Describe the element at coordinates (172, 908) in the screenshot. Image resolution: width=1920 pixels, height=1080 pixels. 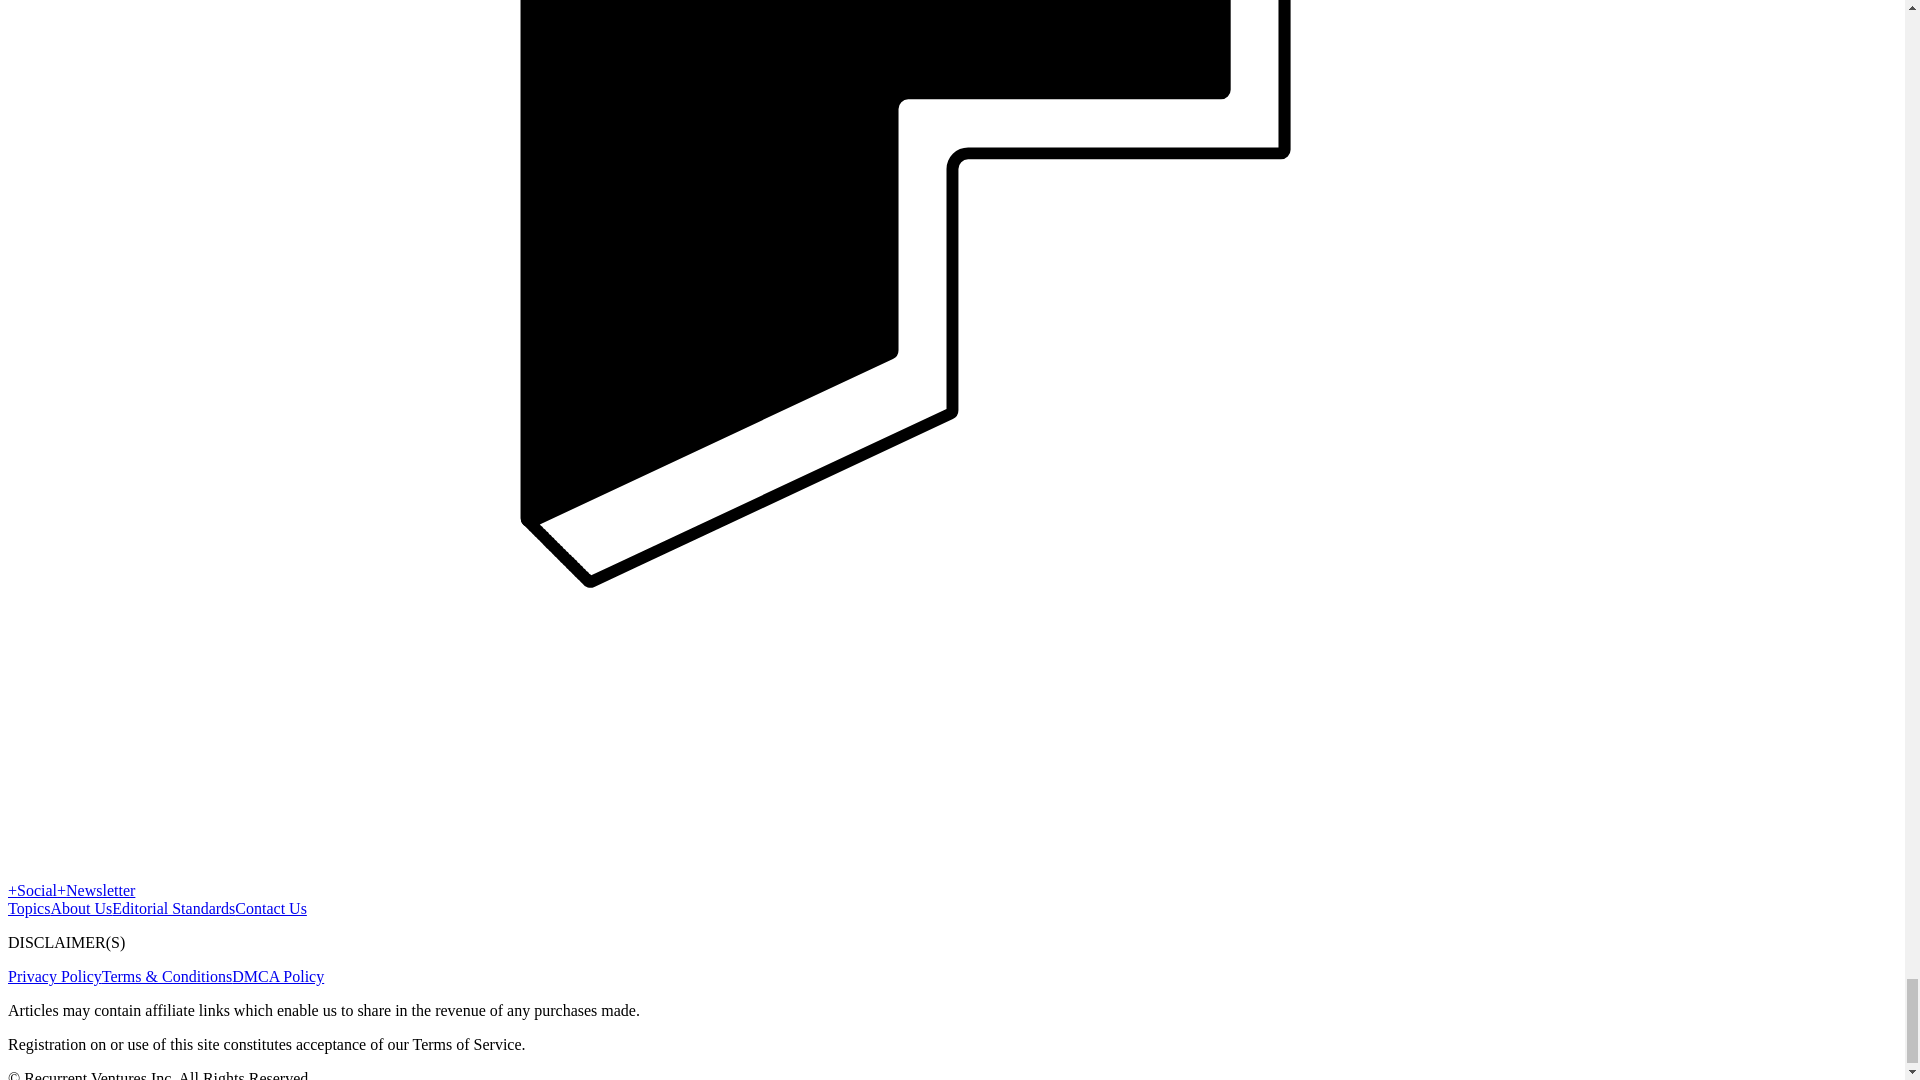
I see `Editorial Standards` at that location.